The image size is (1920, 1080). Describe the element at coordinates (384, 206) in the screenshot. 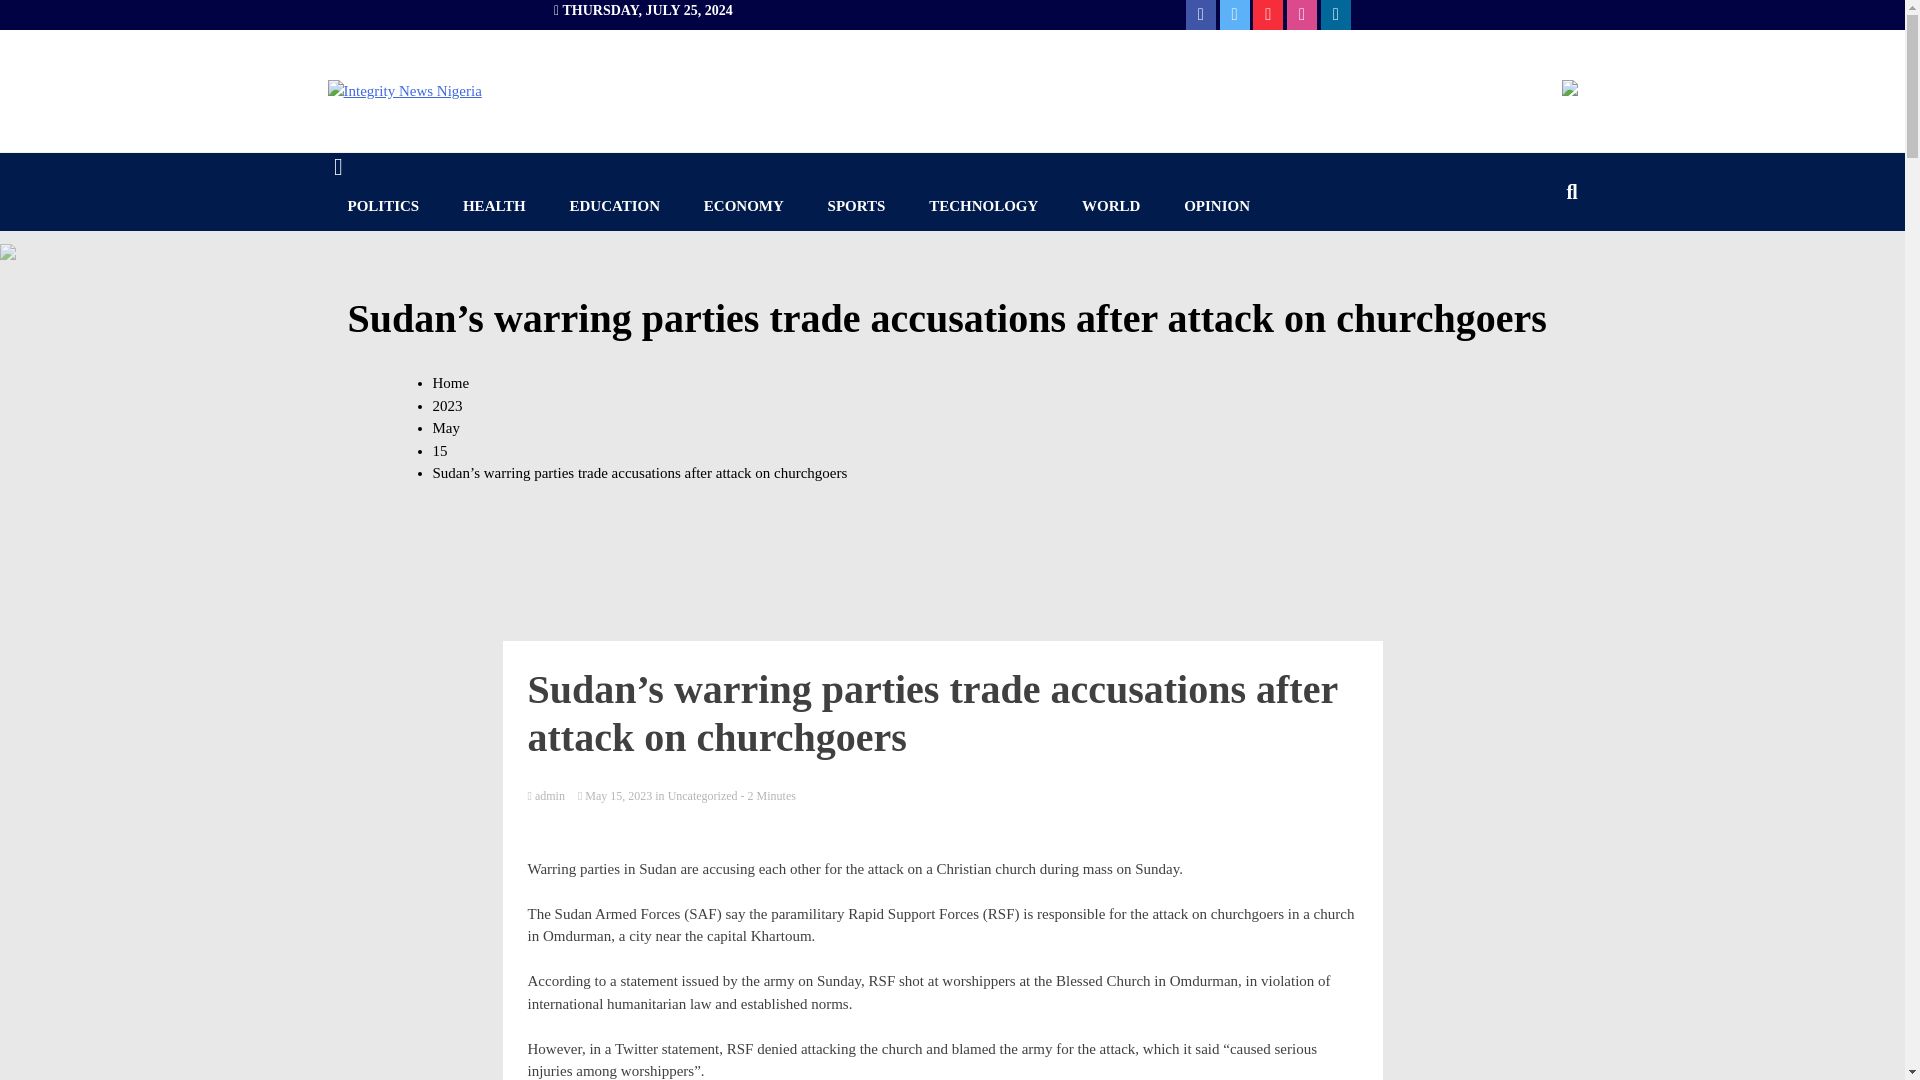

I see `POLITICS` at that location.